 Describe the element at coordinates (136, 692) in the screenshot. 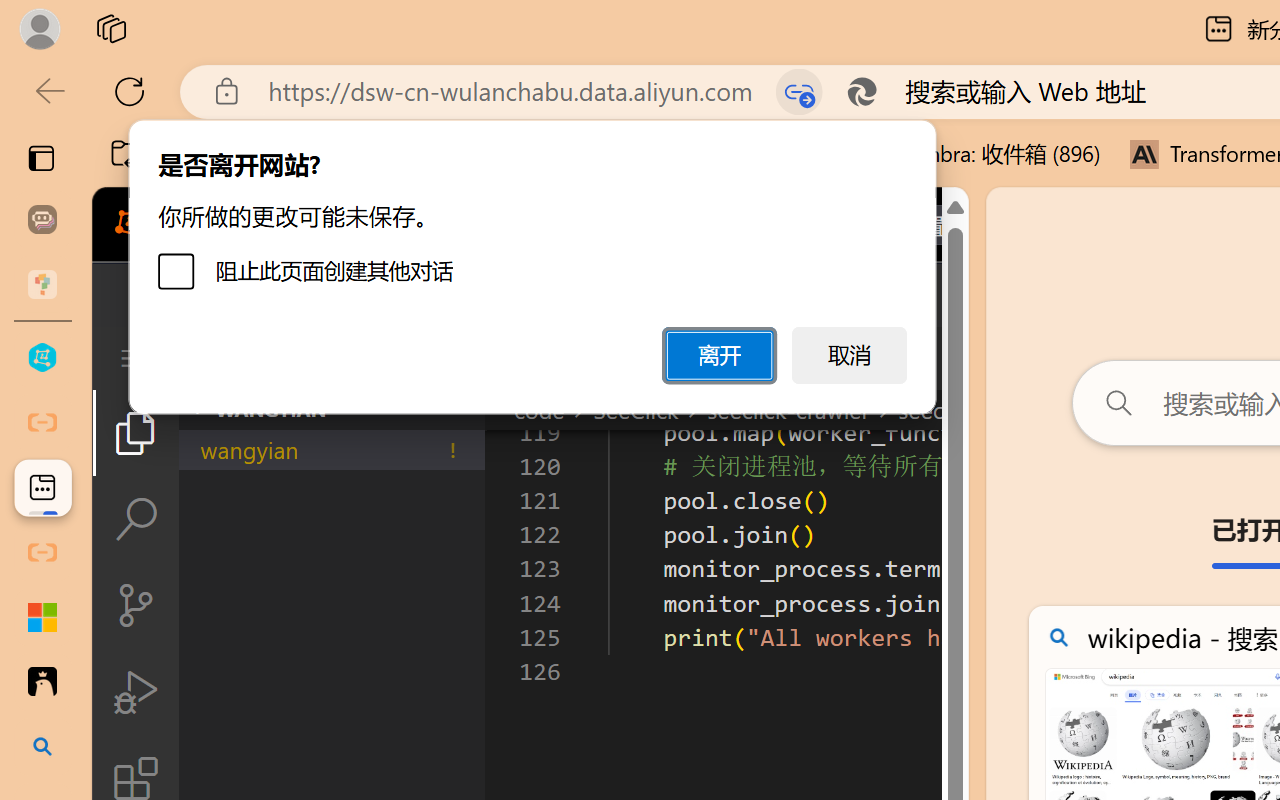

I see `Run and Debug (Ctrl+Shift+D)` at that location.